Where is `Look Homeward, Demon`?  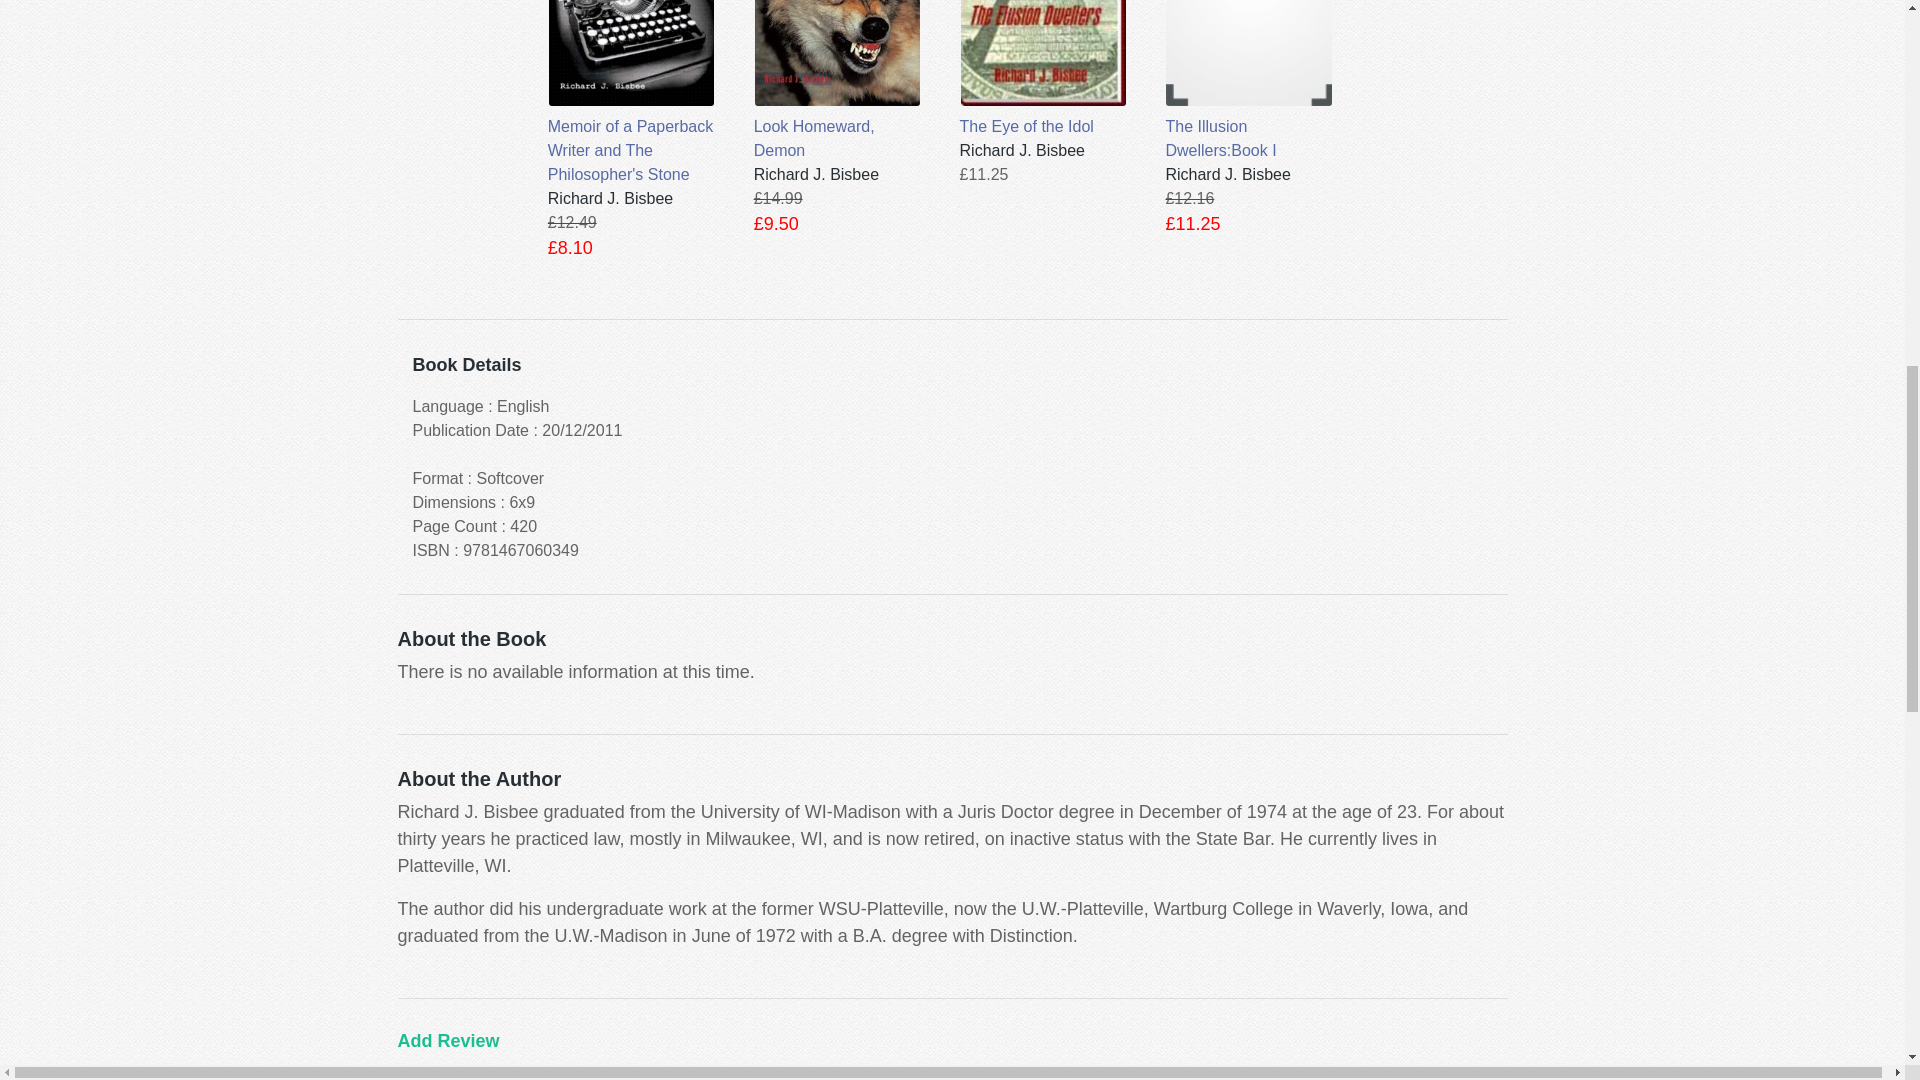
Look Homeward, Demon is located at coordinates (838, 82).